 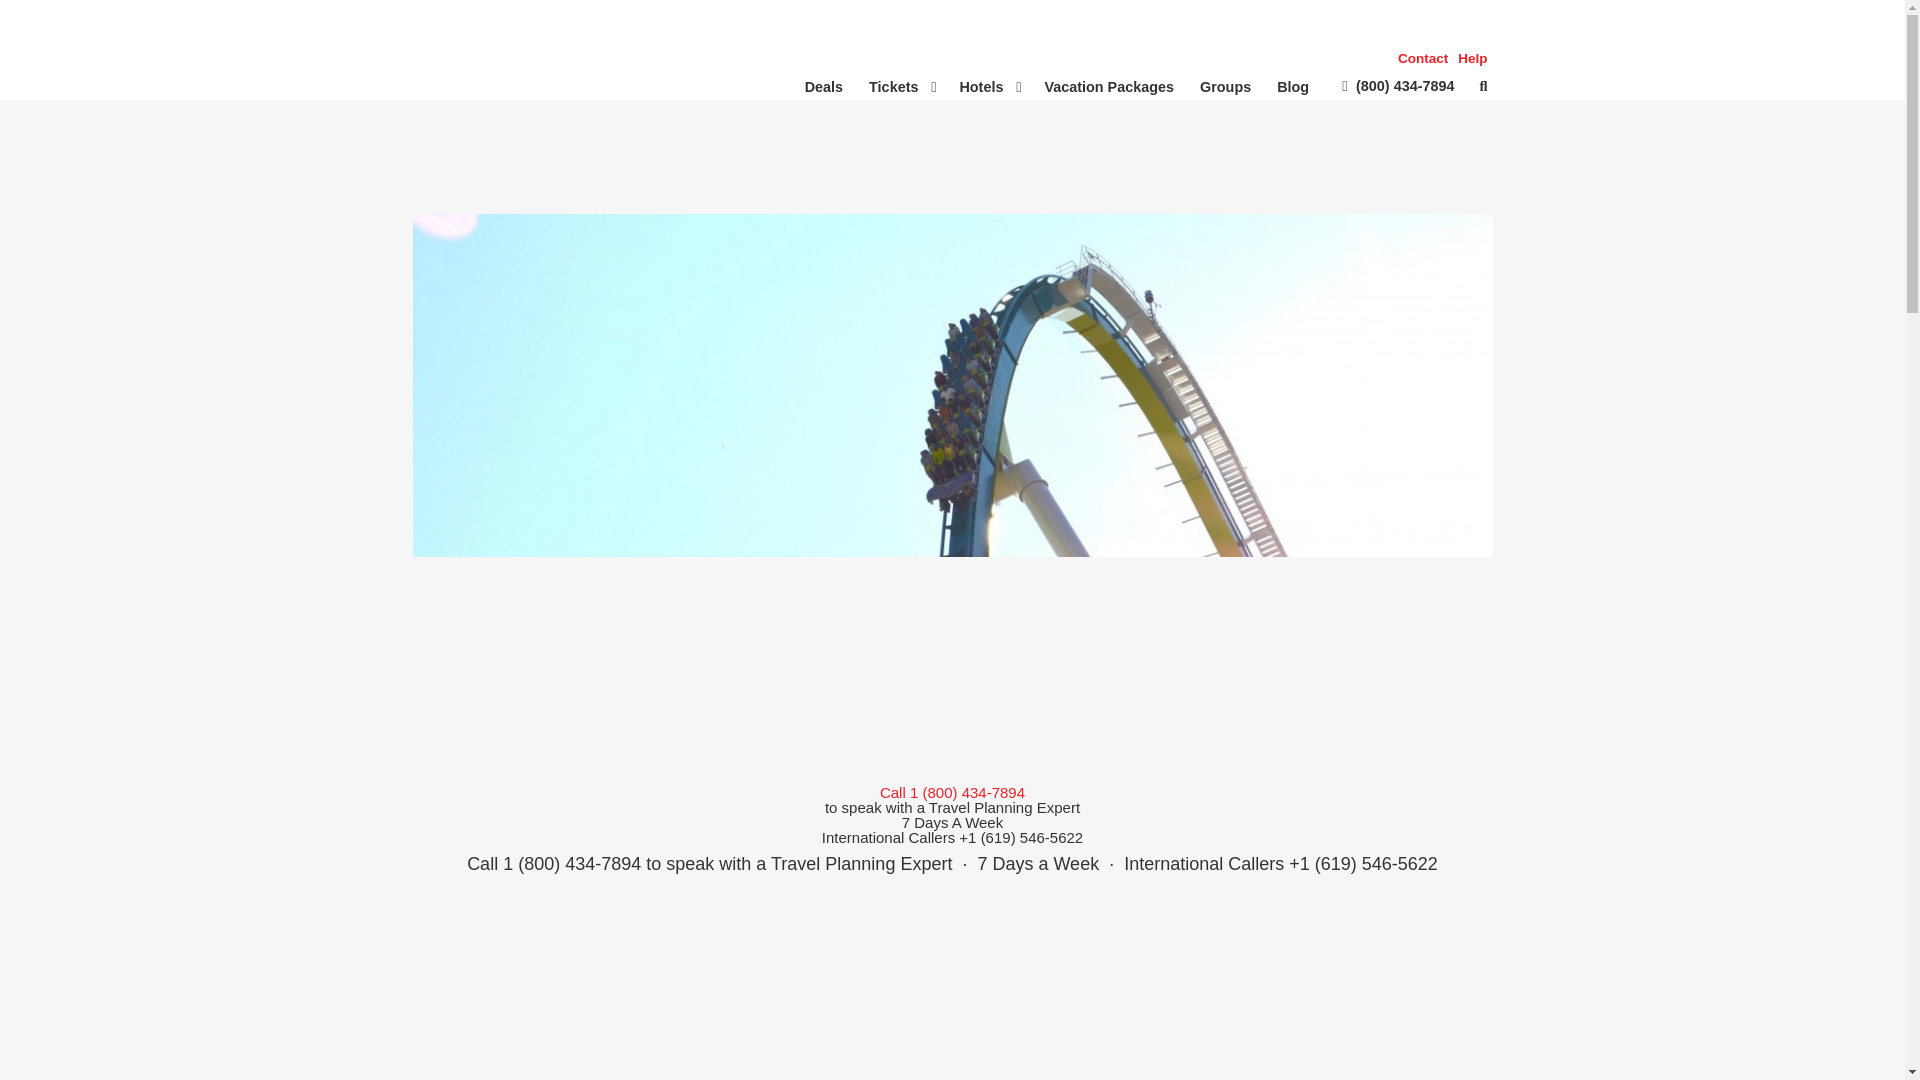 I want to click on Vacation Packages, so click(x=1108, y=86).